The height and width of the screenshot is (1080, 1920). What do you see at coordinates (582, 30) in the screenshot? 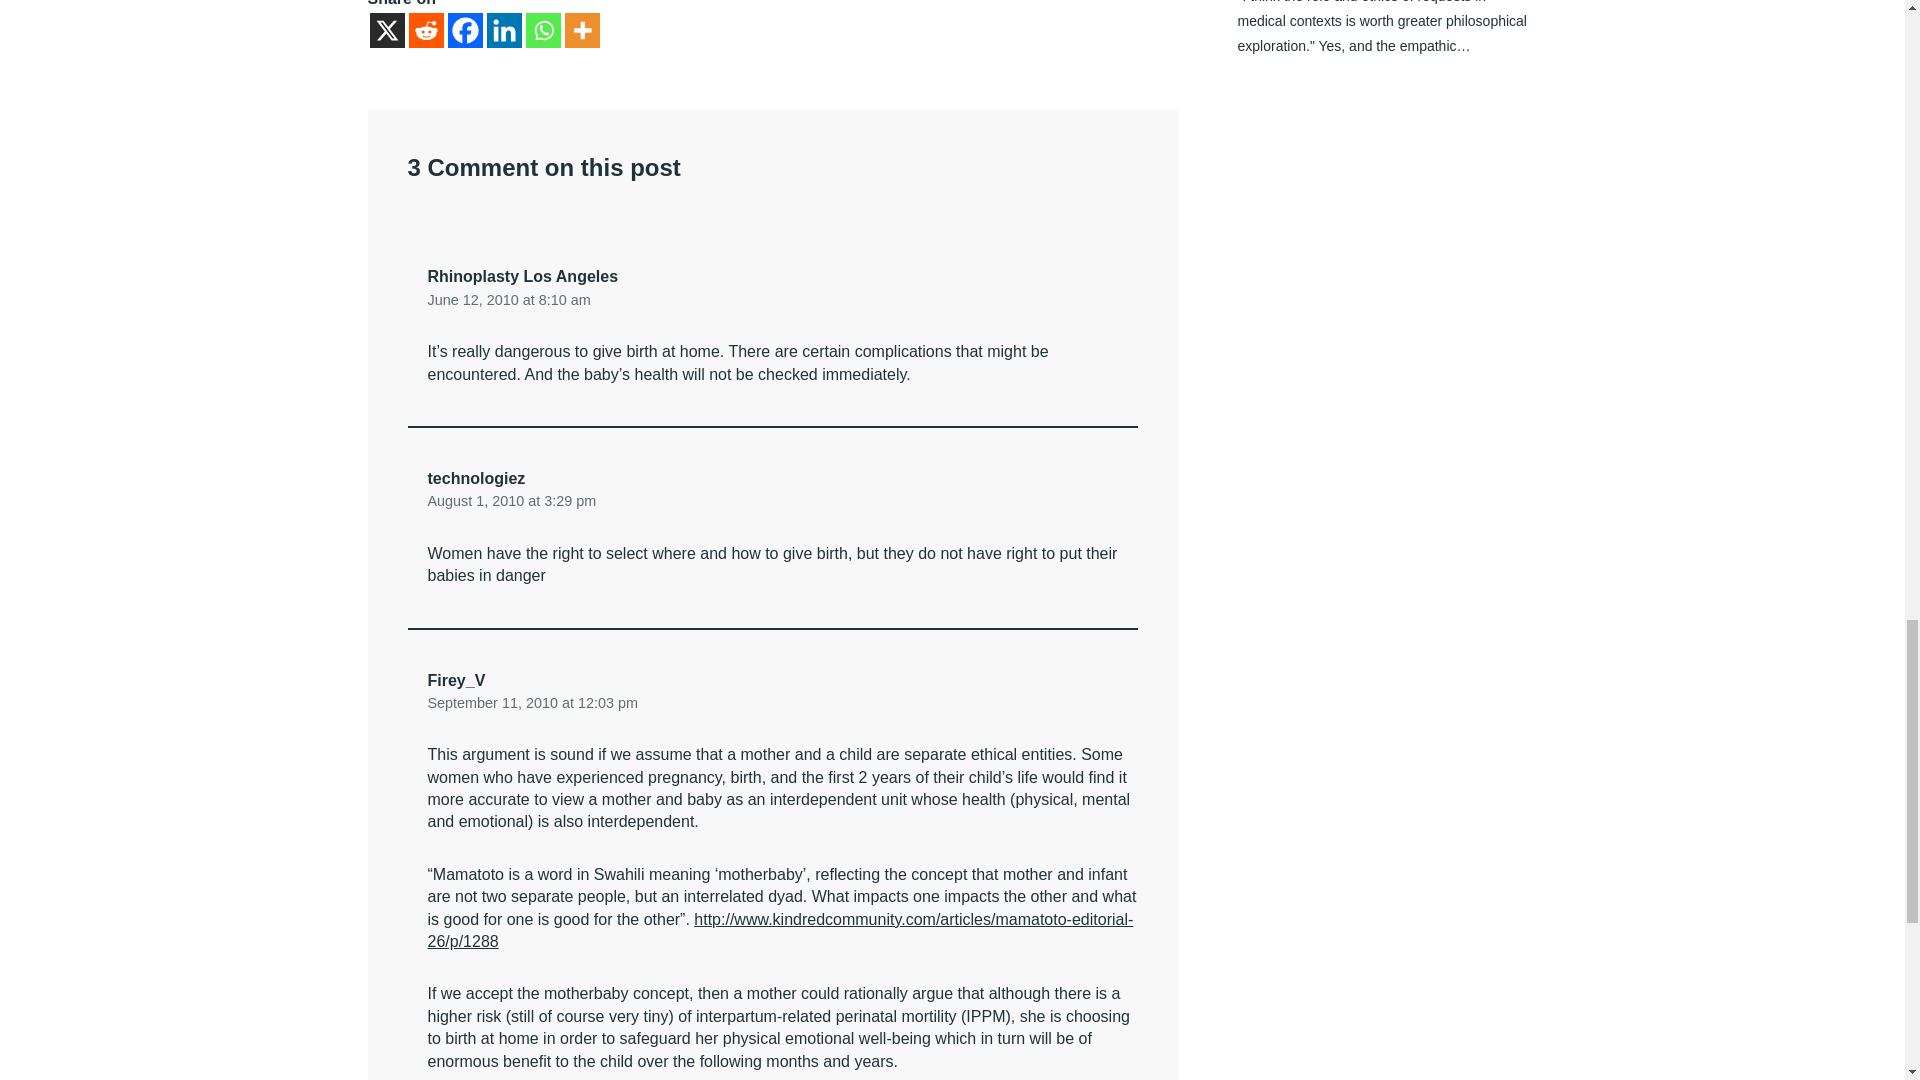
I see `More` at bounding box center [582, 30].